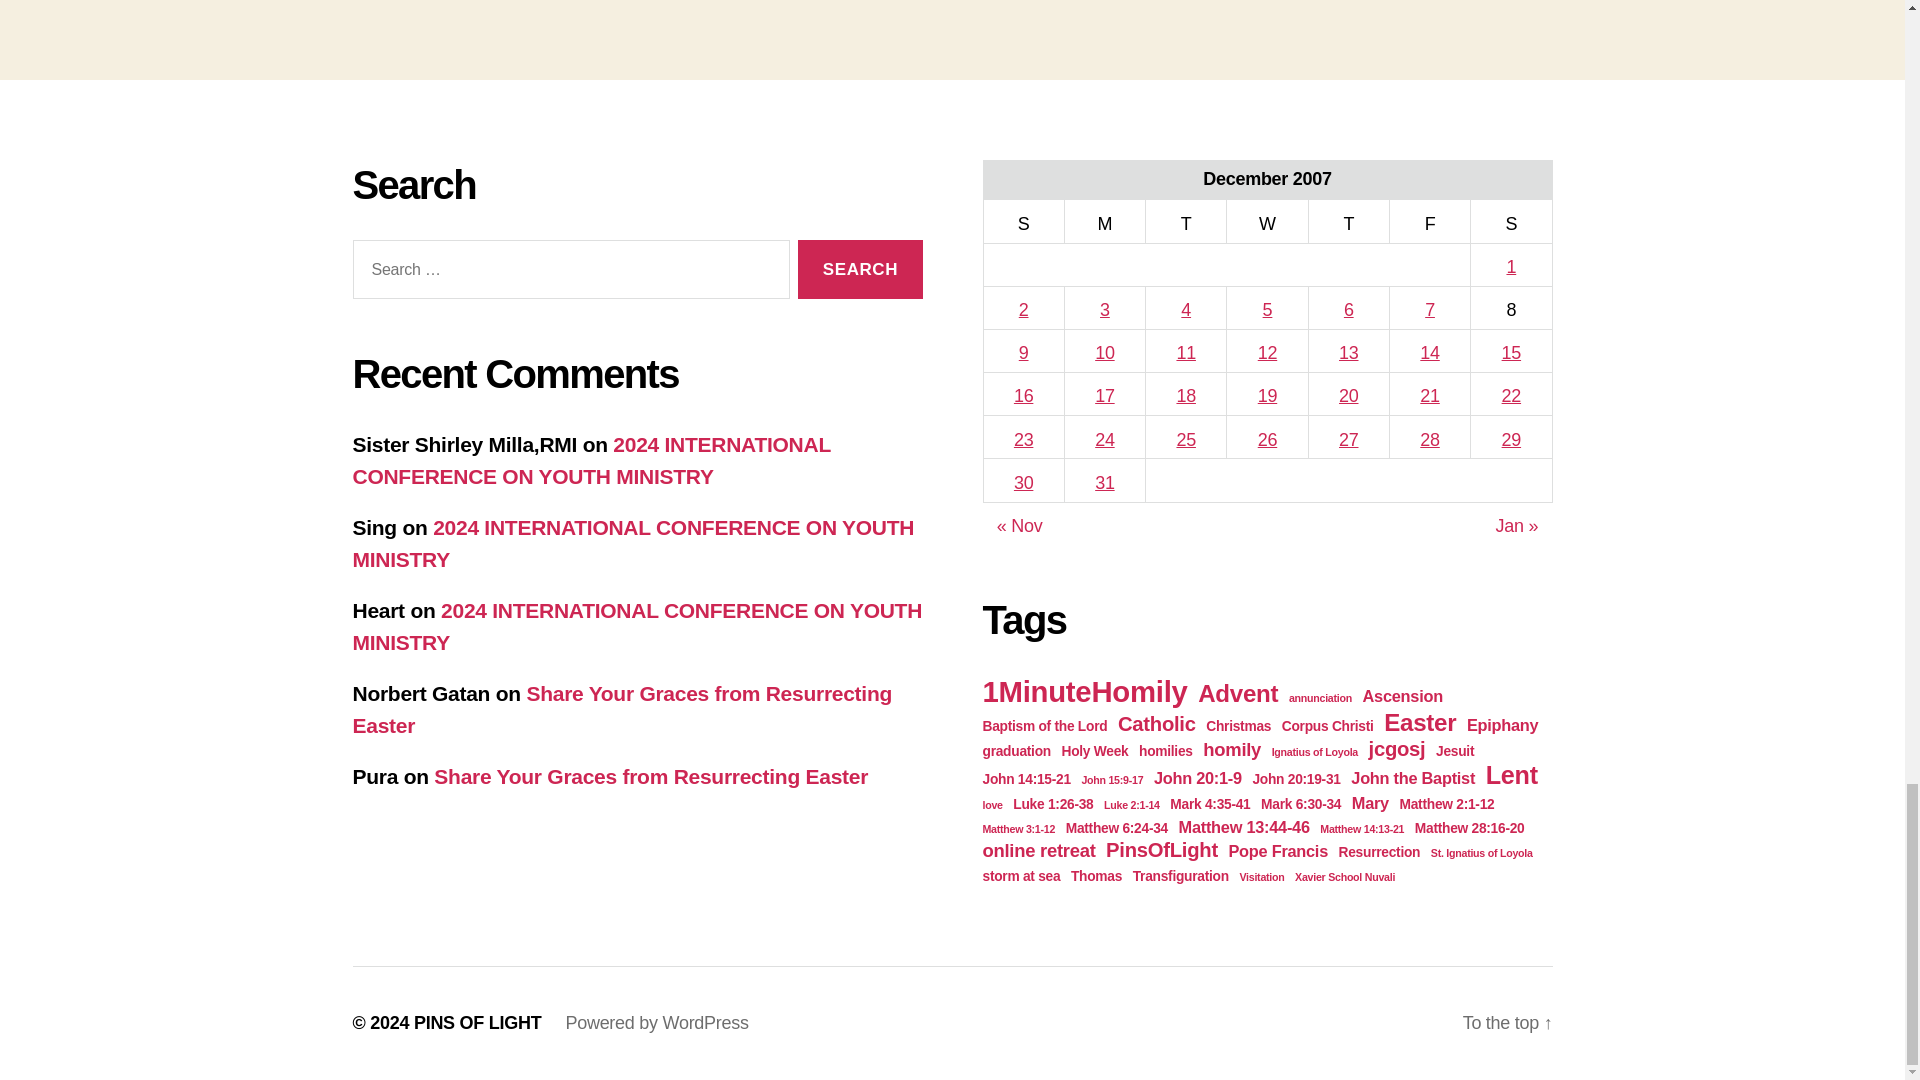 Image resolution: width=1920 pixels, height=1080 pixels. What do you see at coordinates (1186, 221) in the screenshot?
I see `Tuesday` at bounding box center [1186, 221].